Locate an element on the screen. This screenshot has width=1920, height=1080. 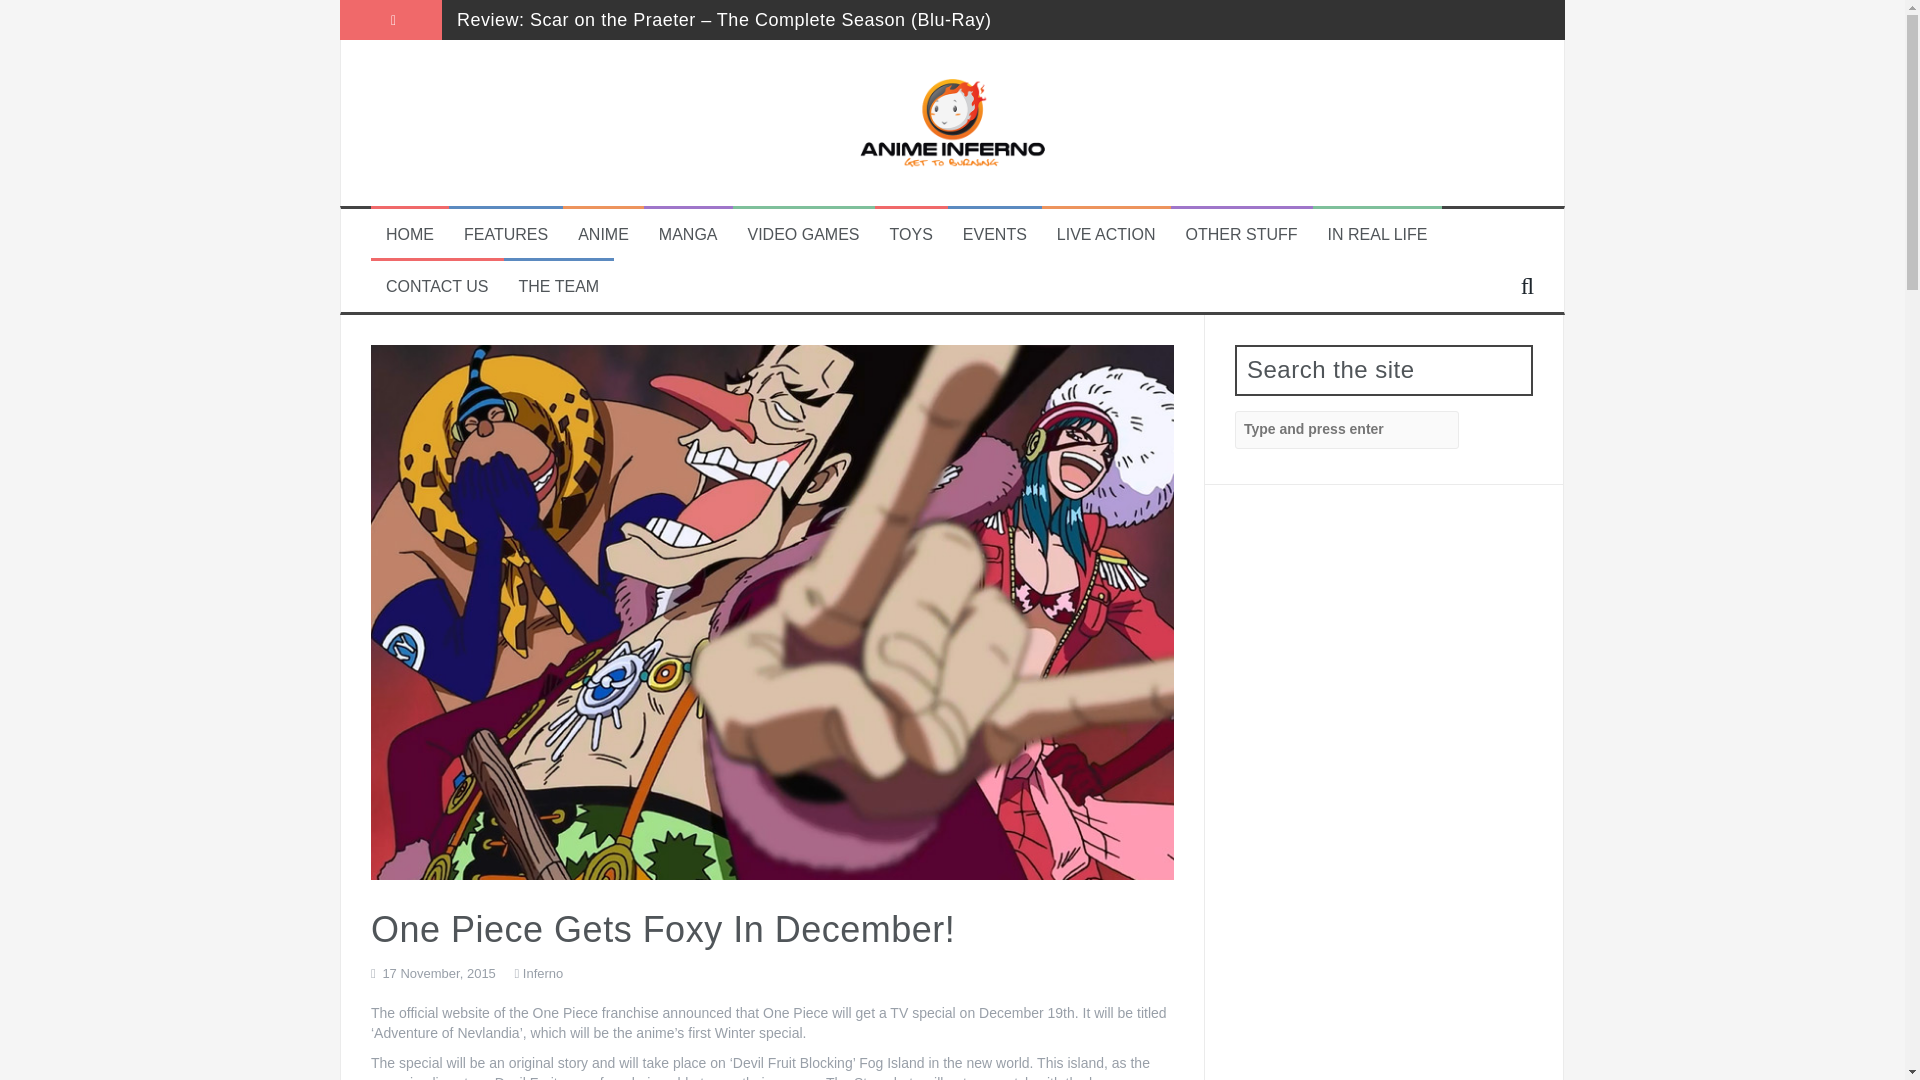
ANIME is located at coordinates (603, 235).